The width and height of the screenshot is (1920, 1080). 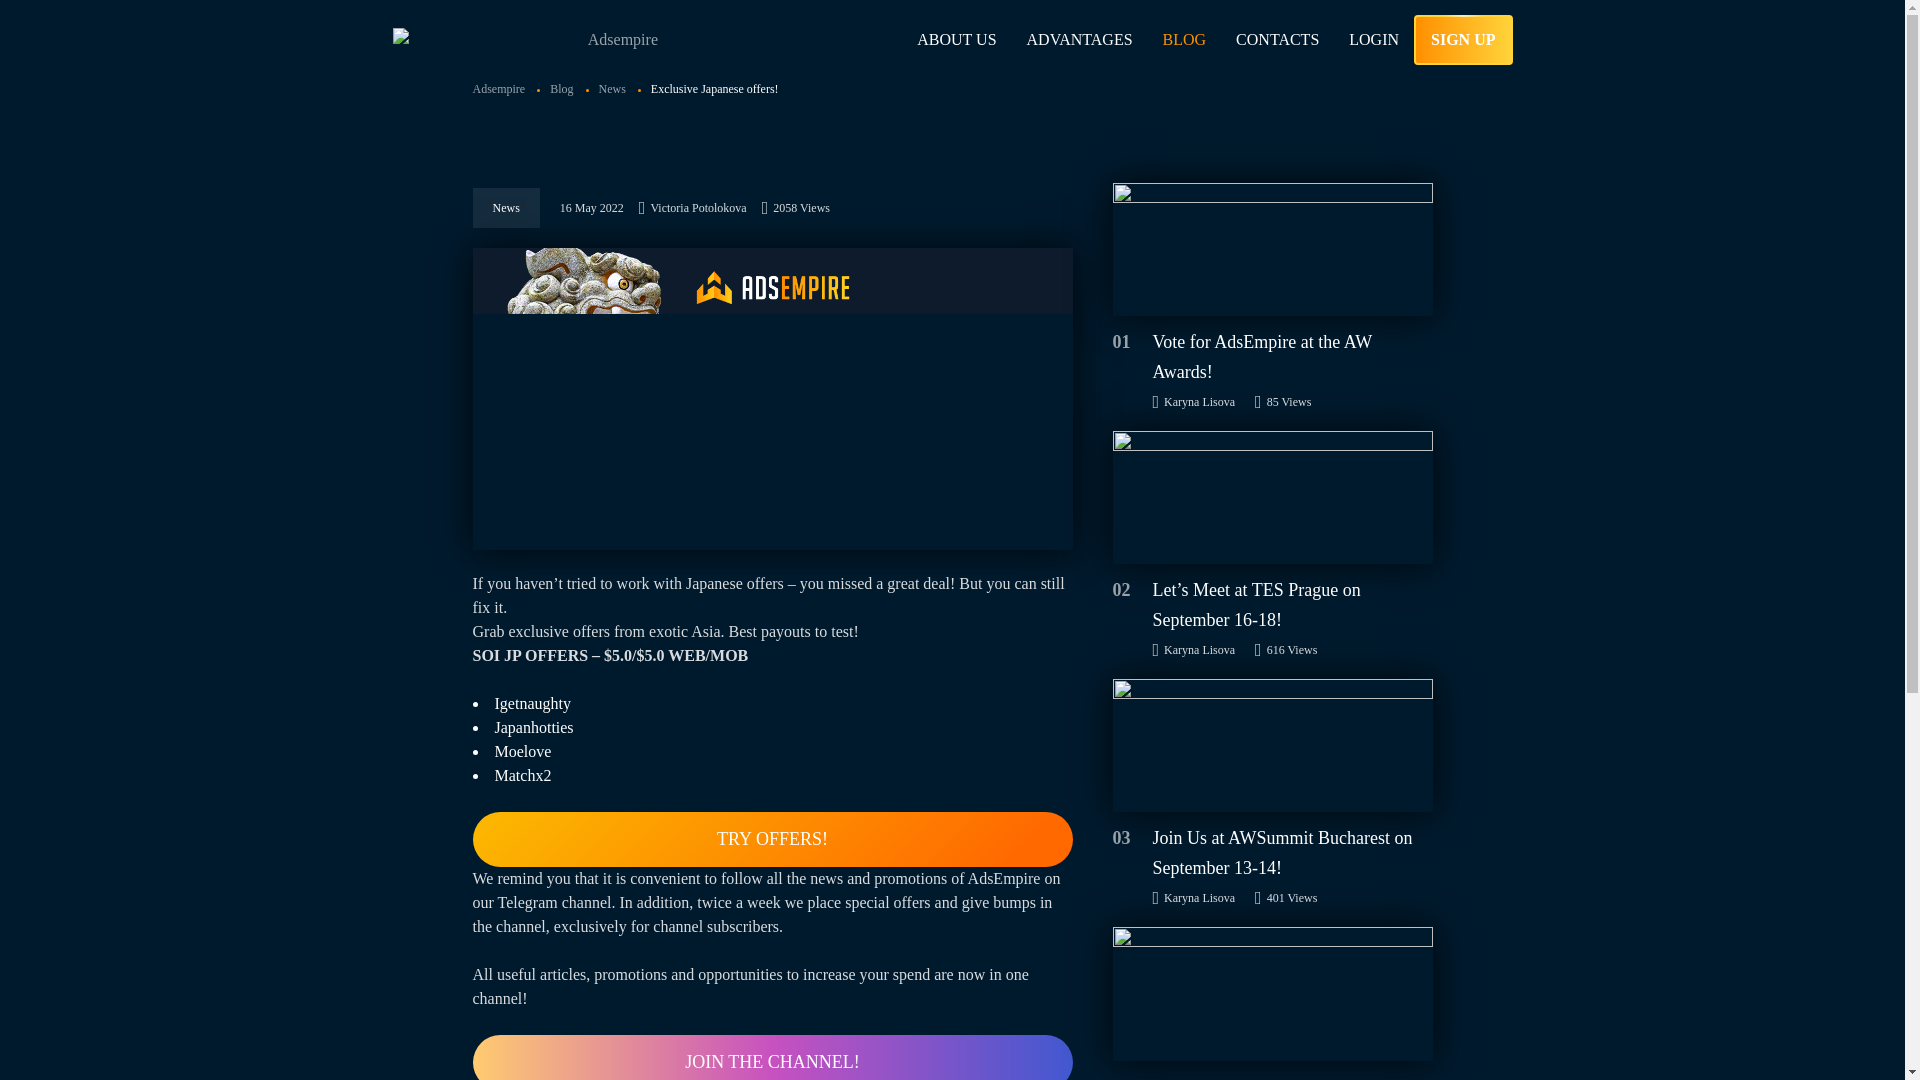 I want to click on Vote for AdsEmpire at the AW Awards! , so click(x=1272, y=249).